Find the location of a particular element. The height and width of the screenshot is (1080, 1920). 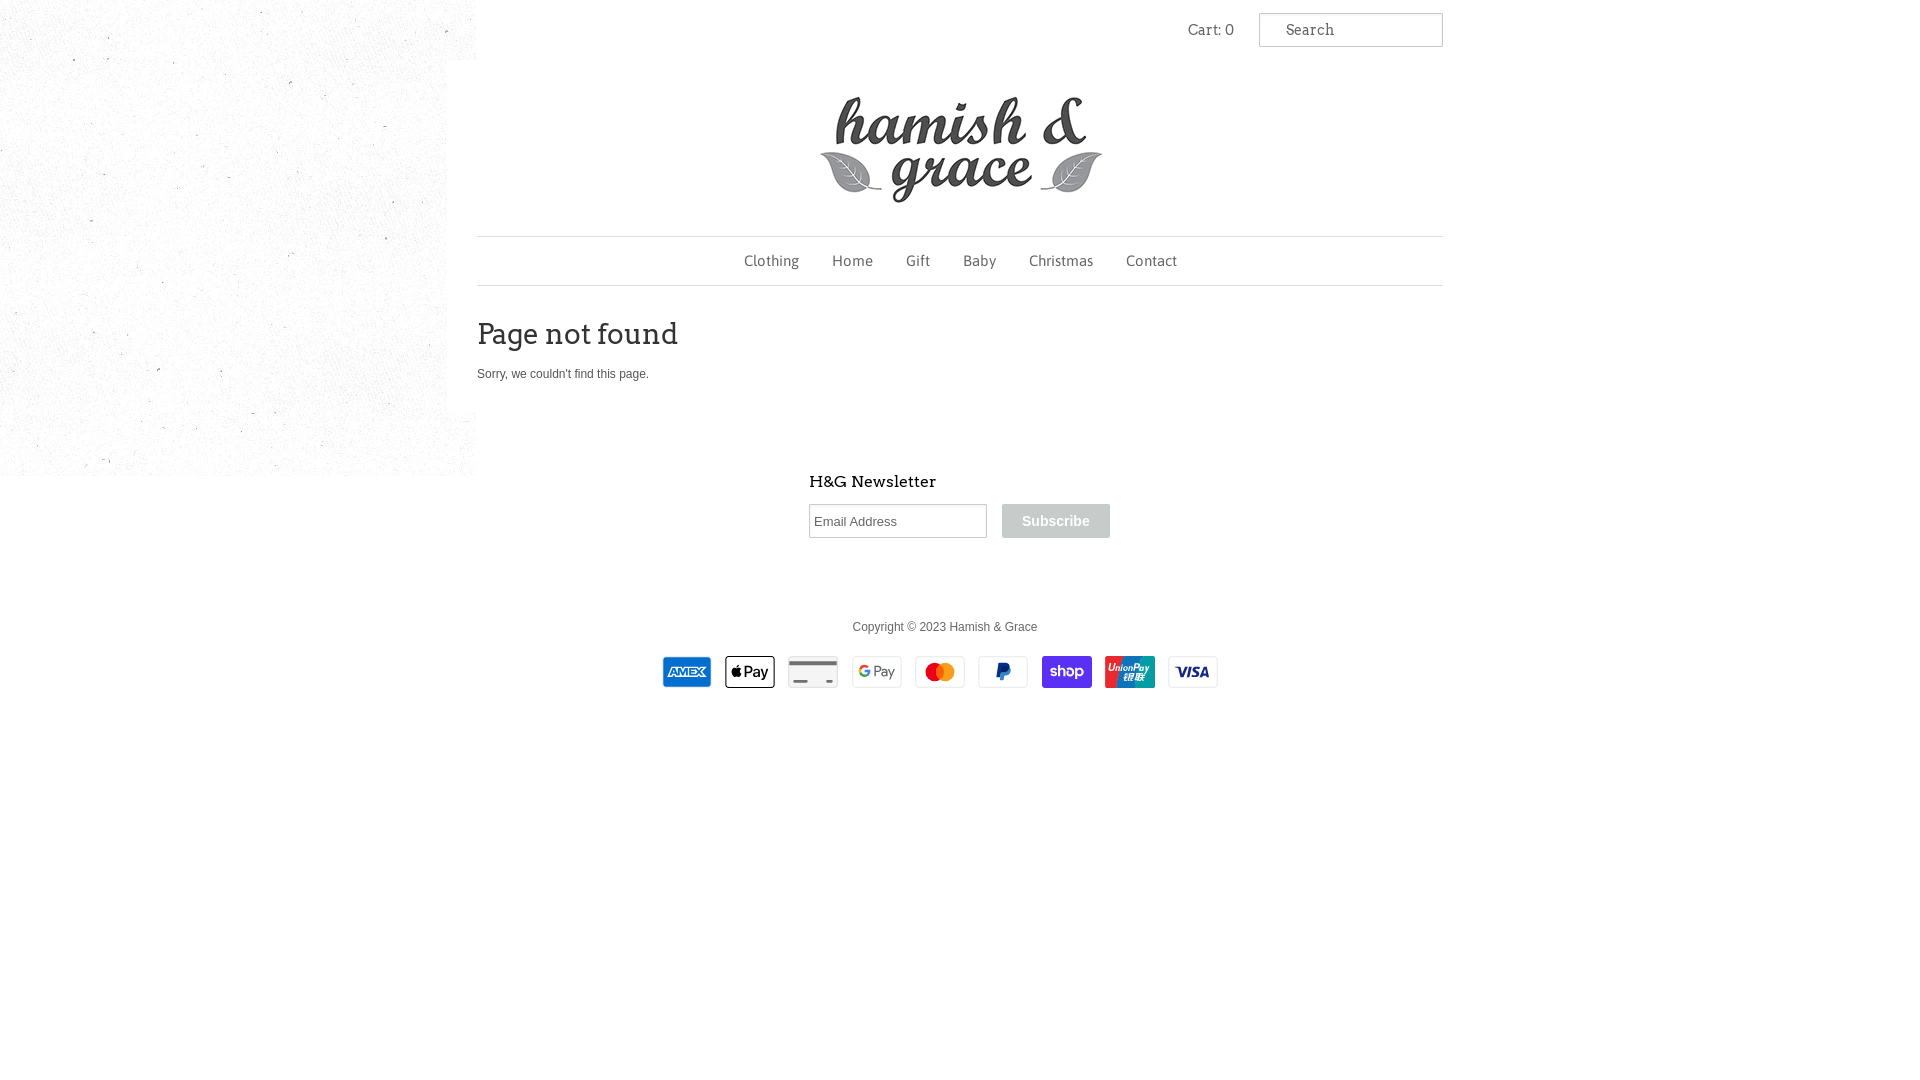

Home is located at coordinates (852, 261).